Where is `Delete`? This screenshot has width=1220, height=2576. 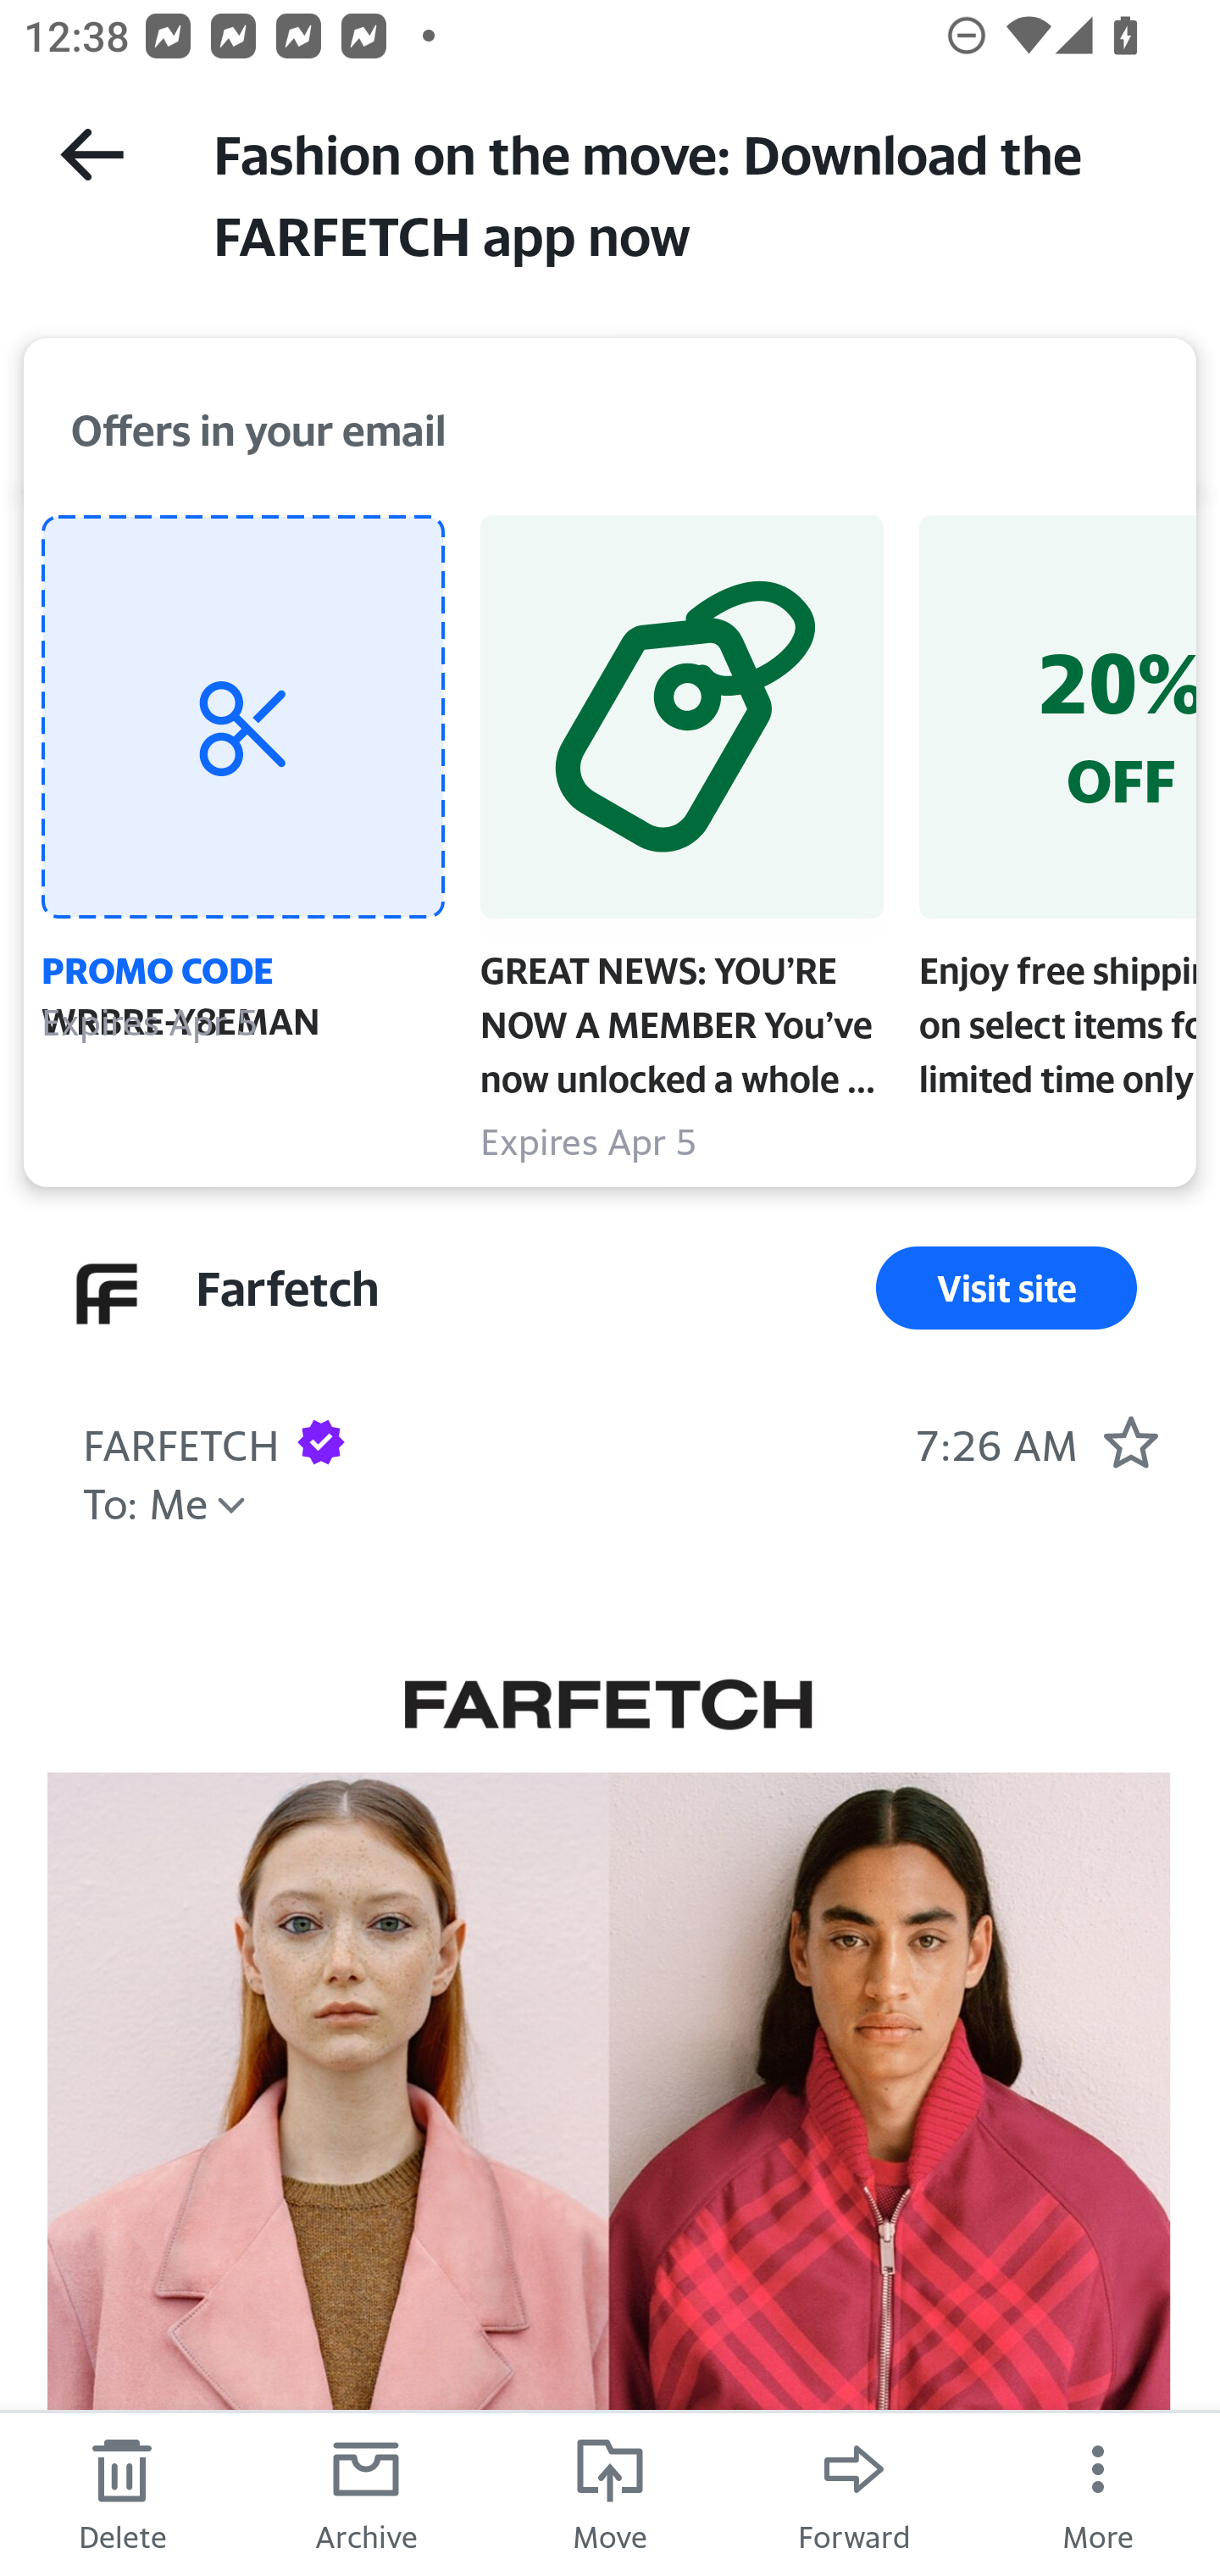 Delete is located at coordinates (122, 2493).